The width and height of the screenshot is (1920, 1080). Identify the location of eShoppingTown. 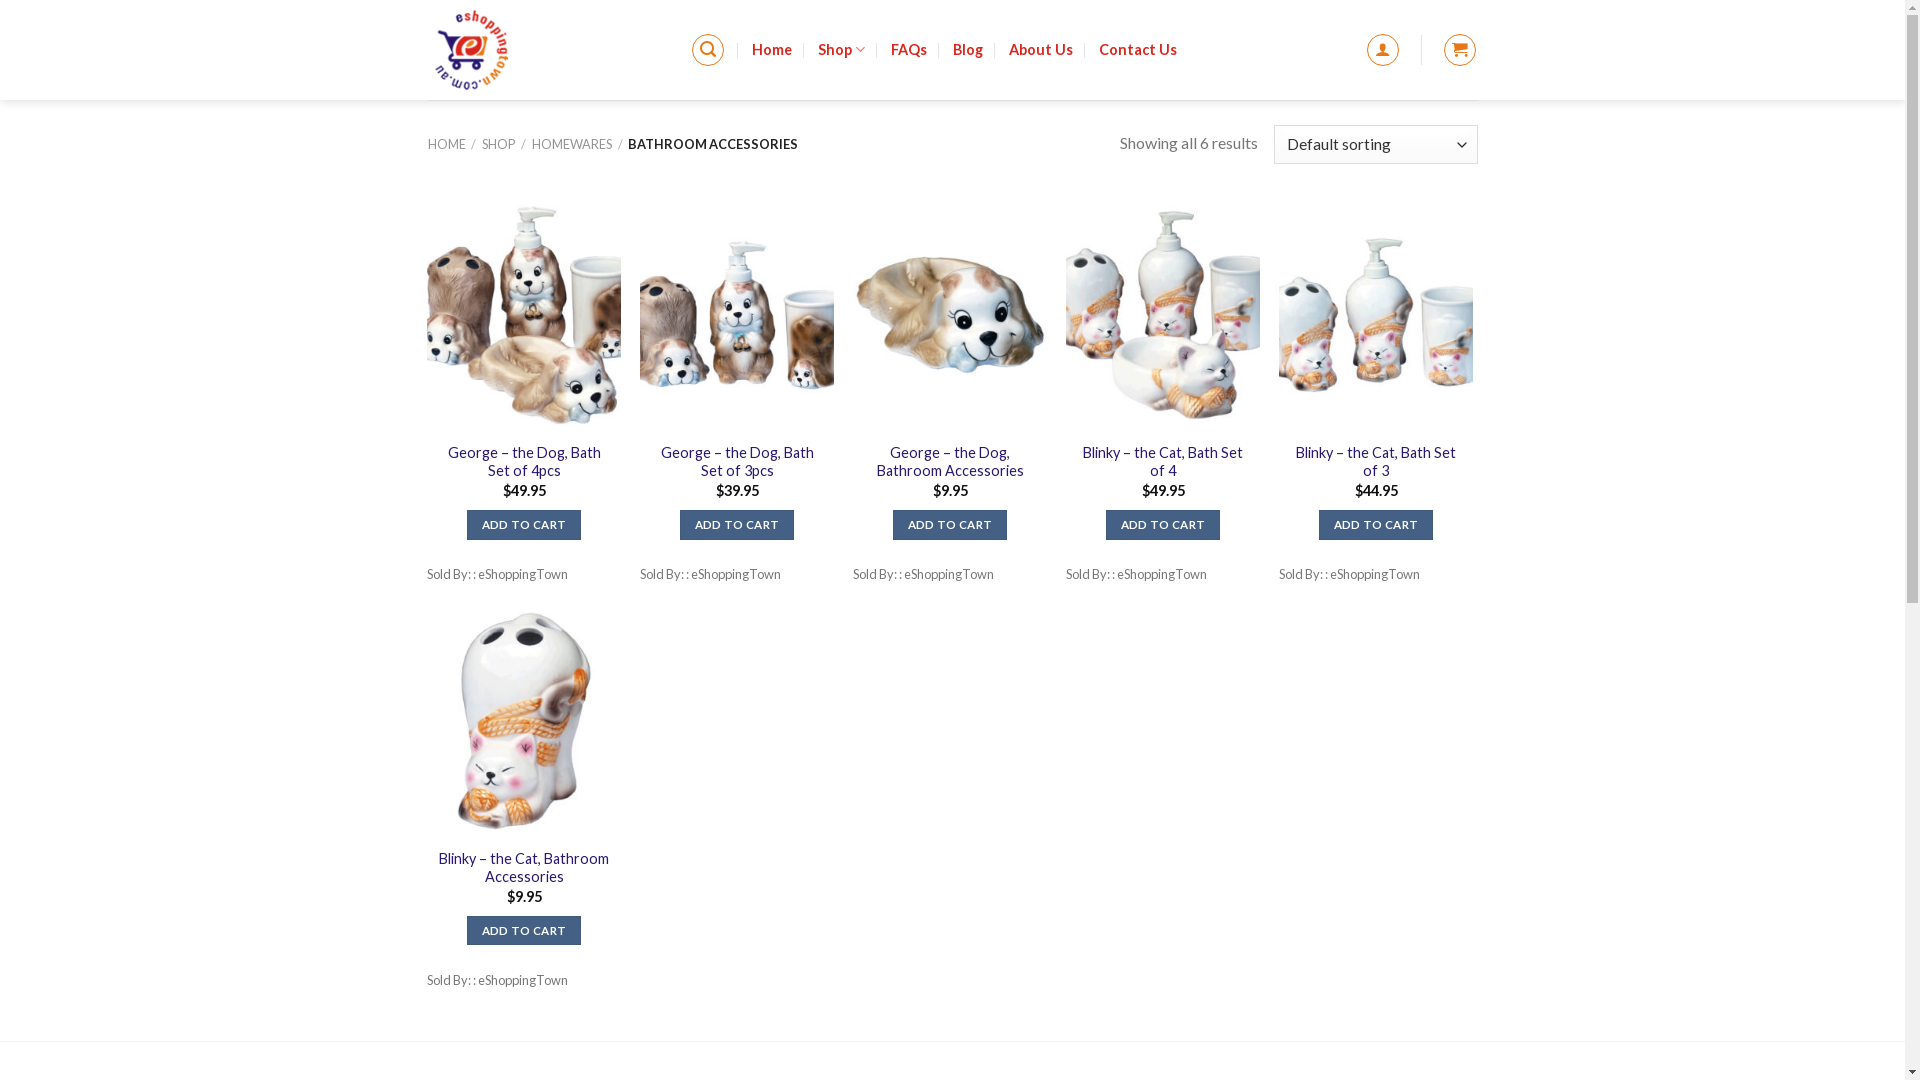
(544, 50).